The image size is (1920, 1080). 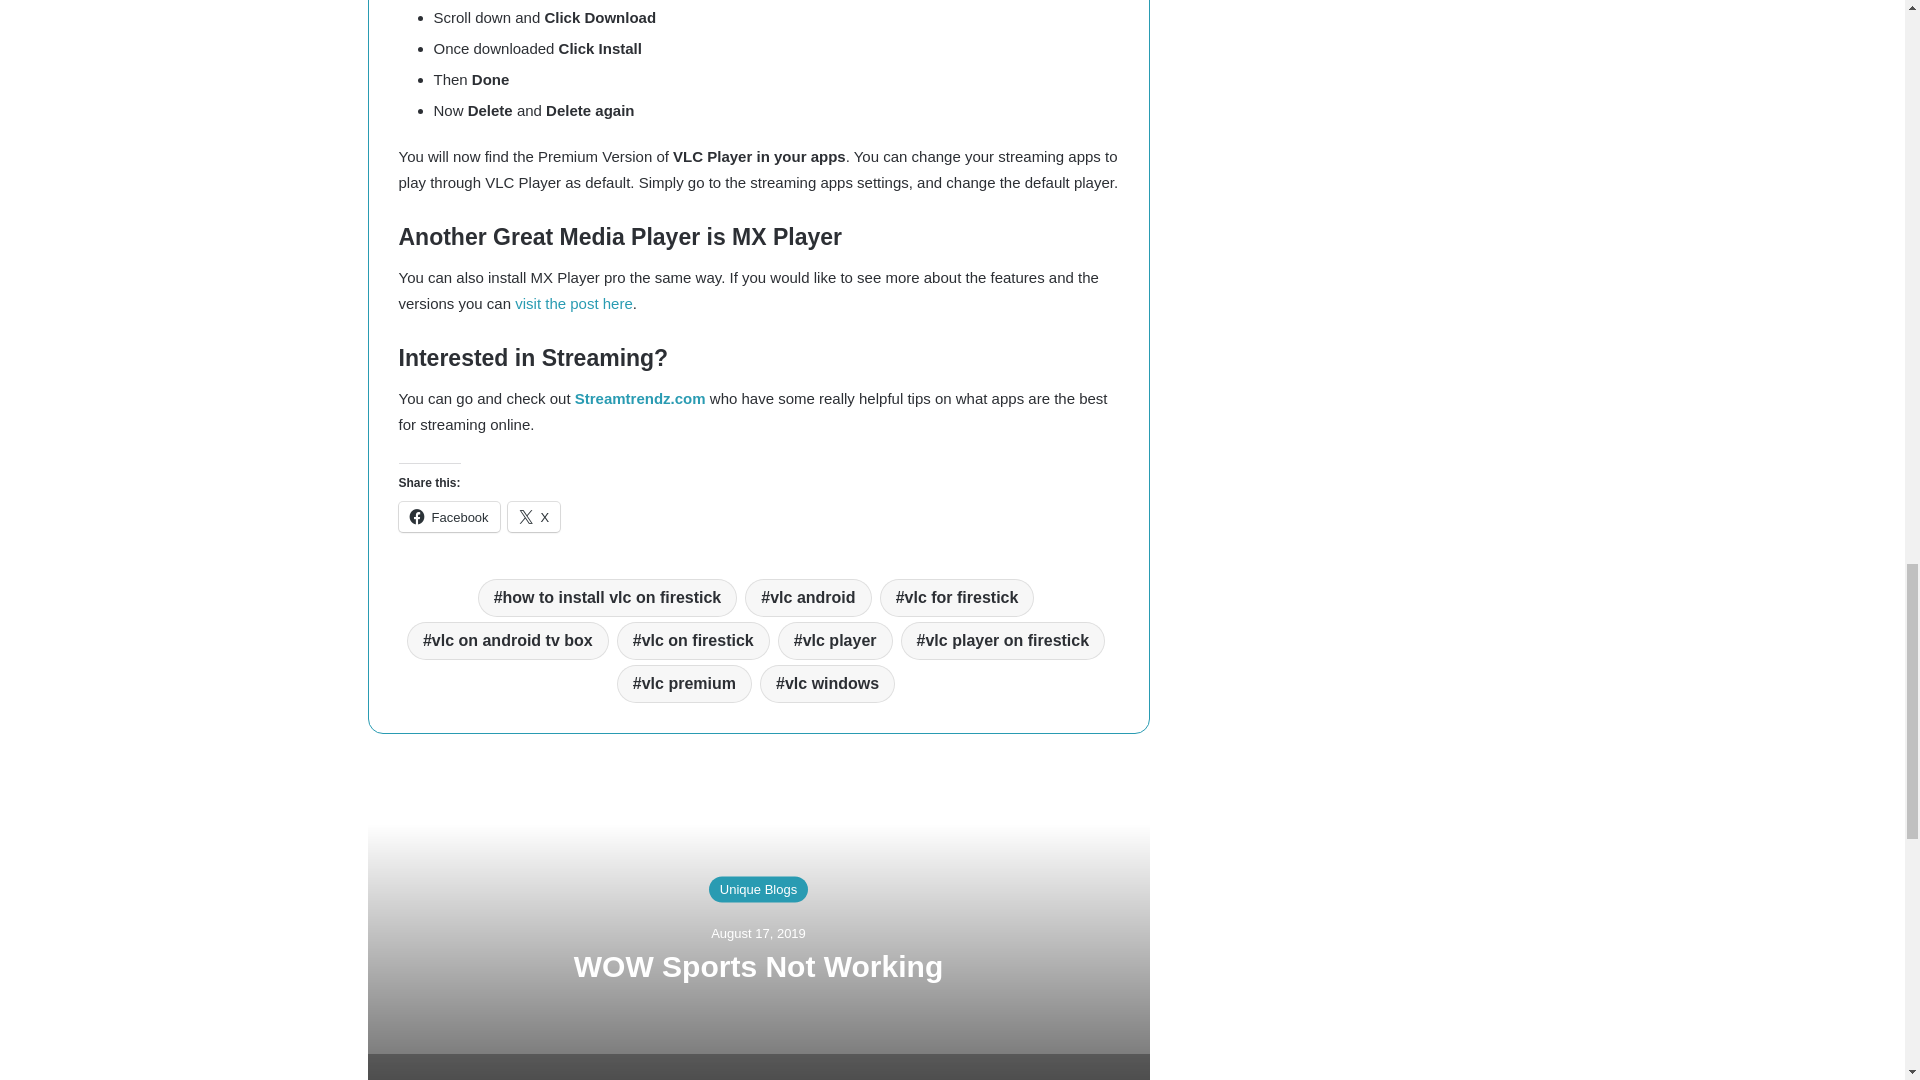 What do you see at coordinates (640, 398) in the screenshot?
I see `Streamtrendz.com` at bounding box center [640, 398].